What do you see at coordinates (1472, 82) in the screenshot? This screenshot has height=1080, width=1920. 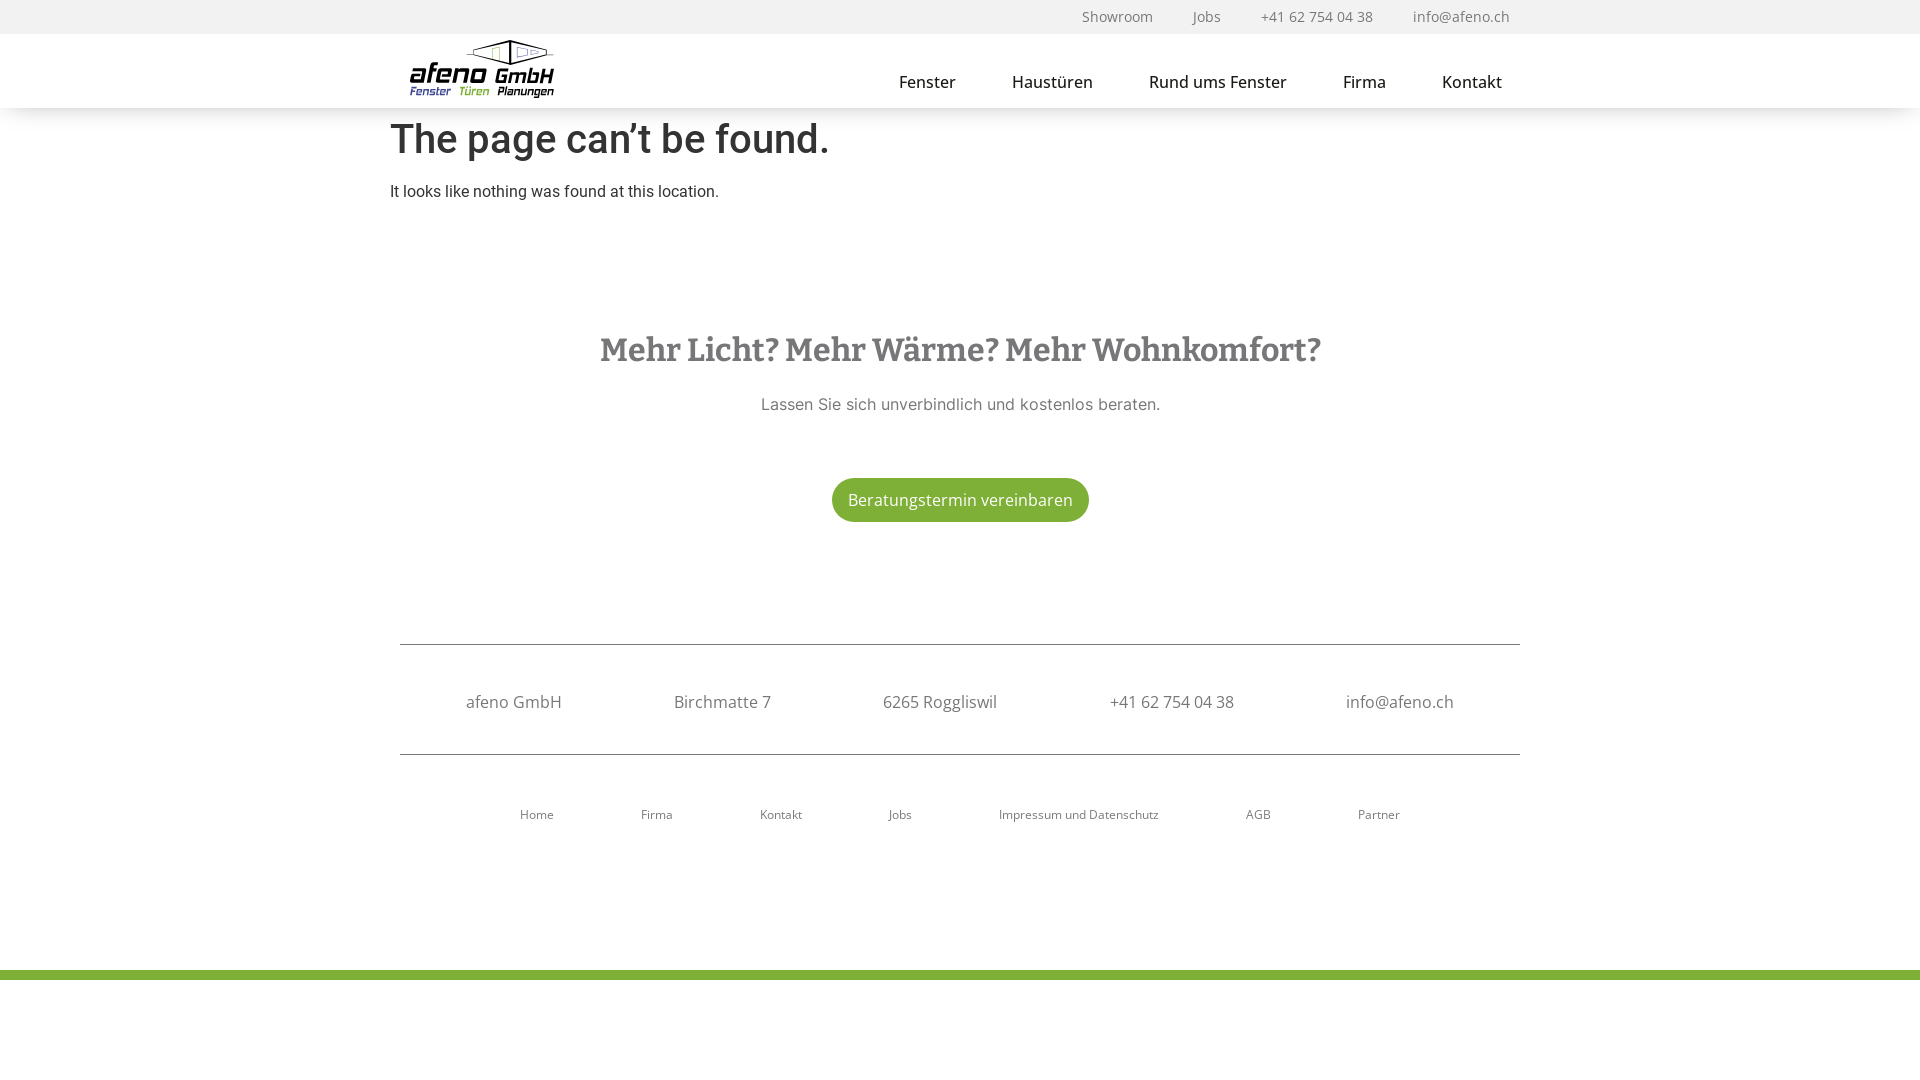 I see `Kontakt` at bounding box center [1472, 82].